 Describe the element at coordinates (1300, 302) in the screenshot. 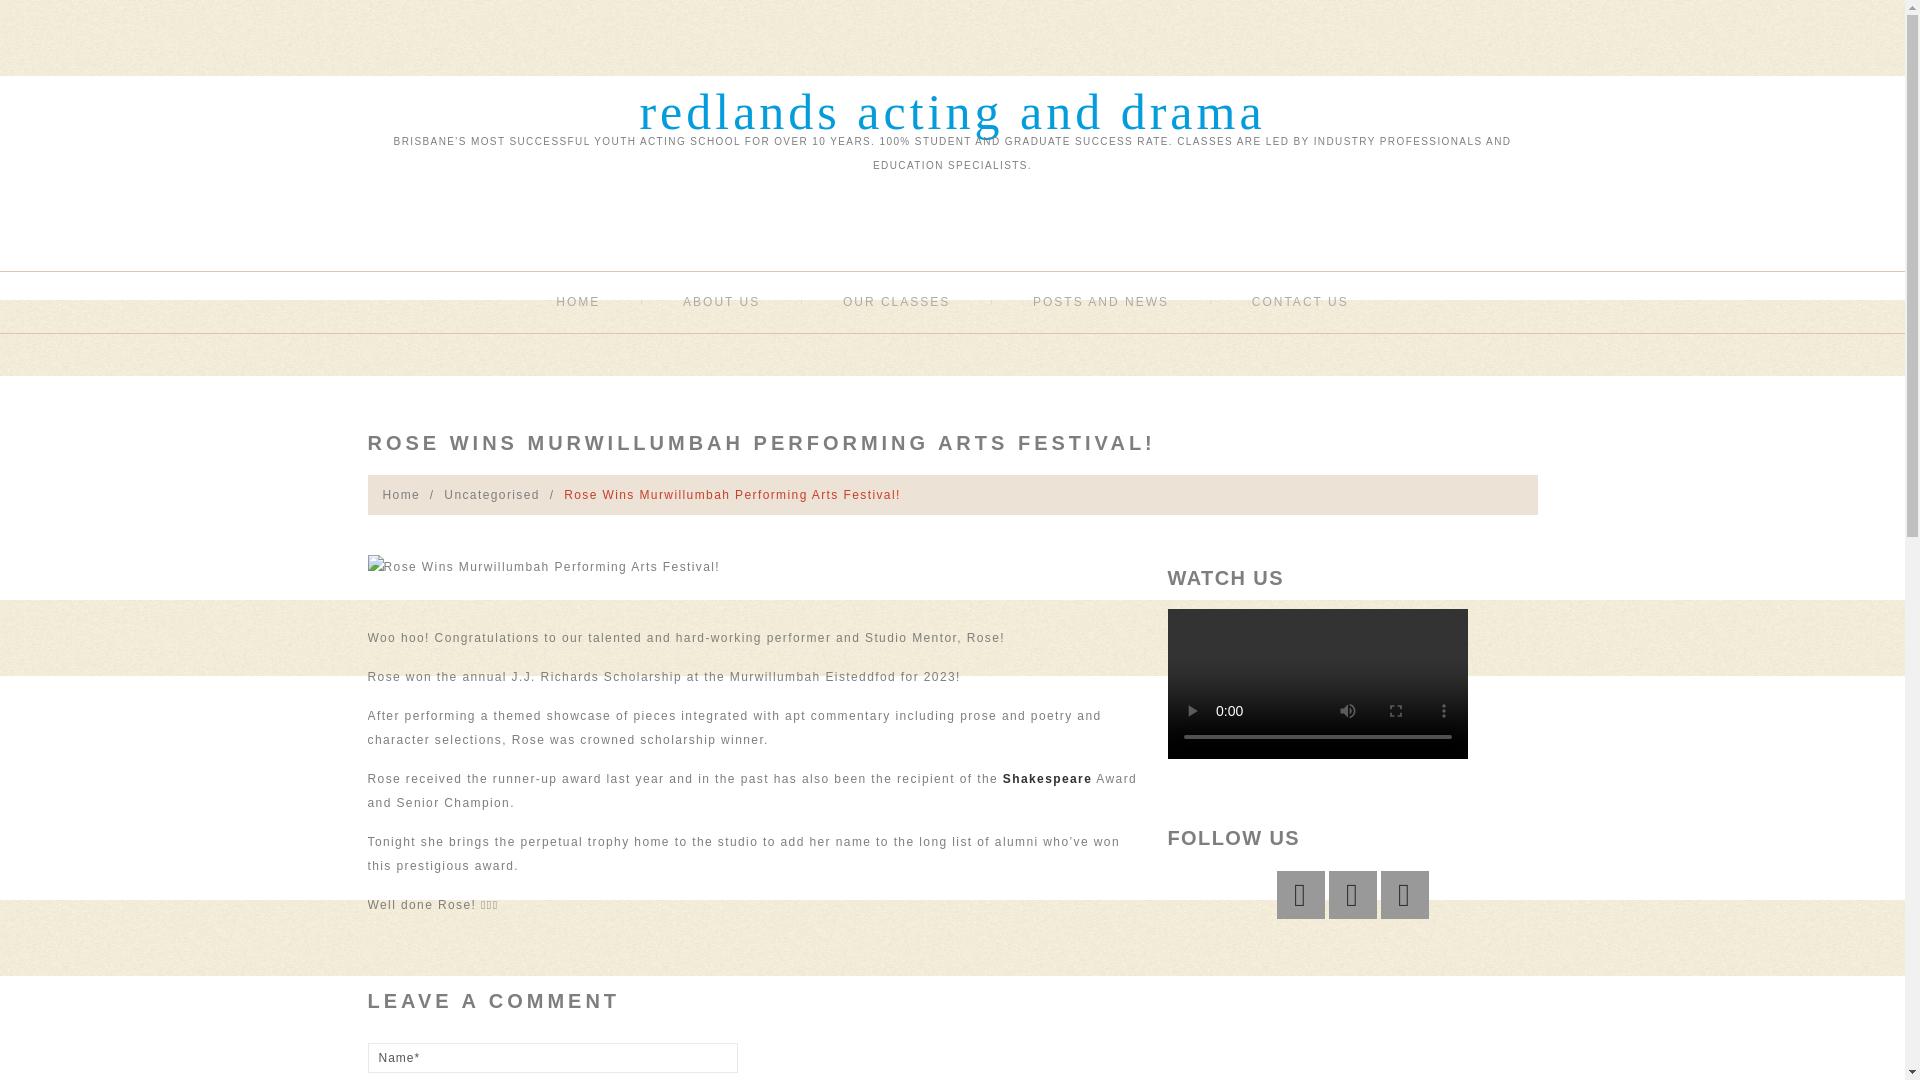

I see `CONTACT US` at that location.